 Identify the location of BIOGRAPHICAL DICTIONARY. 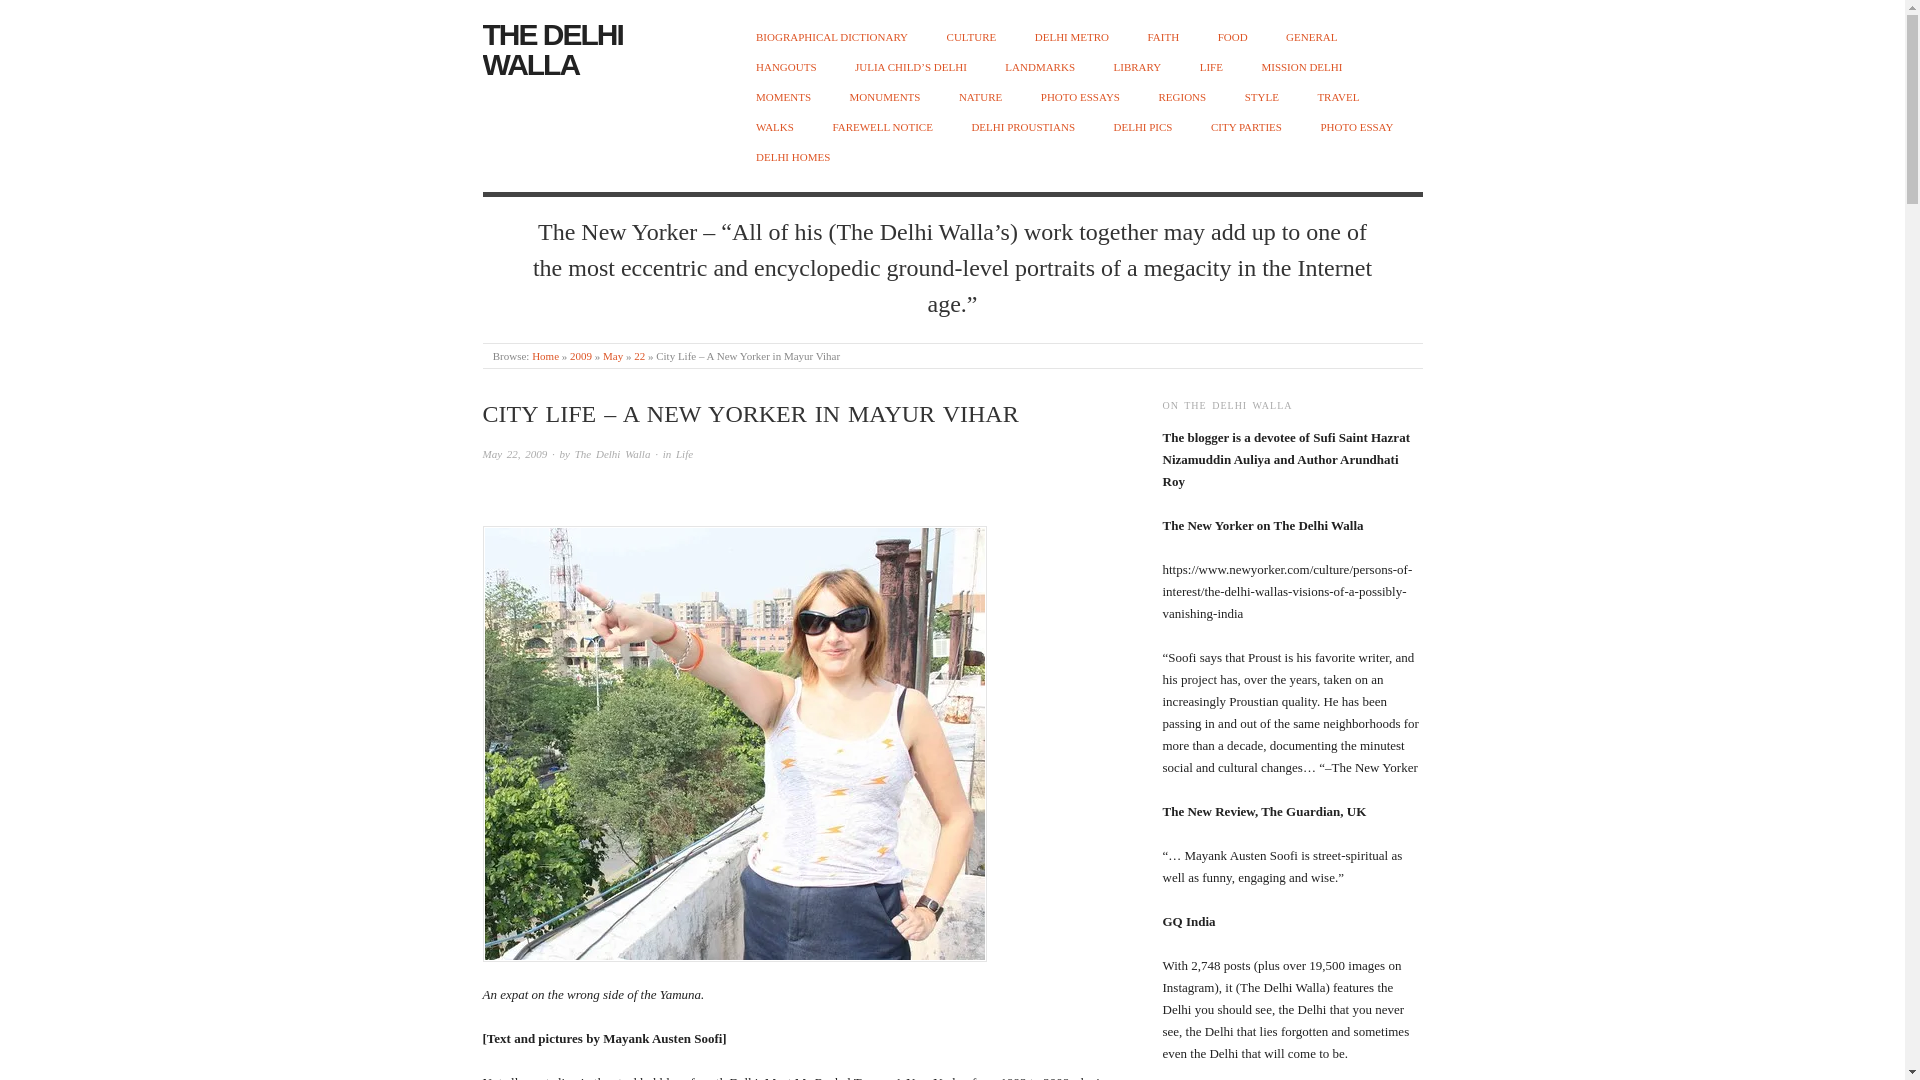
(832, 38).